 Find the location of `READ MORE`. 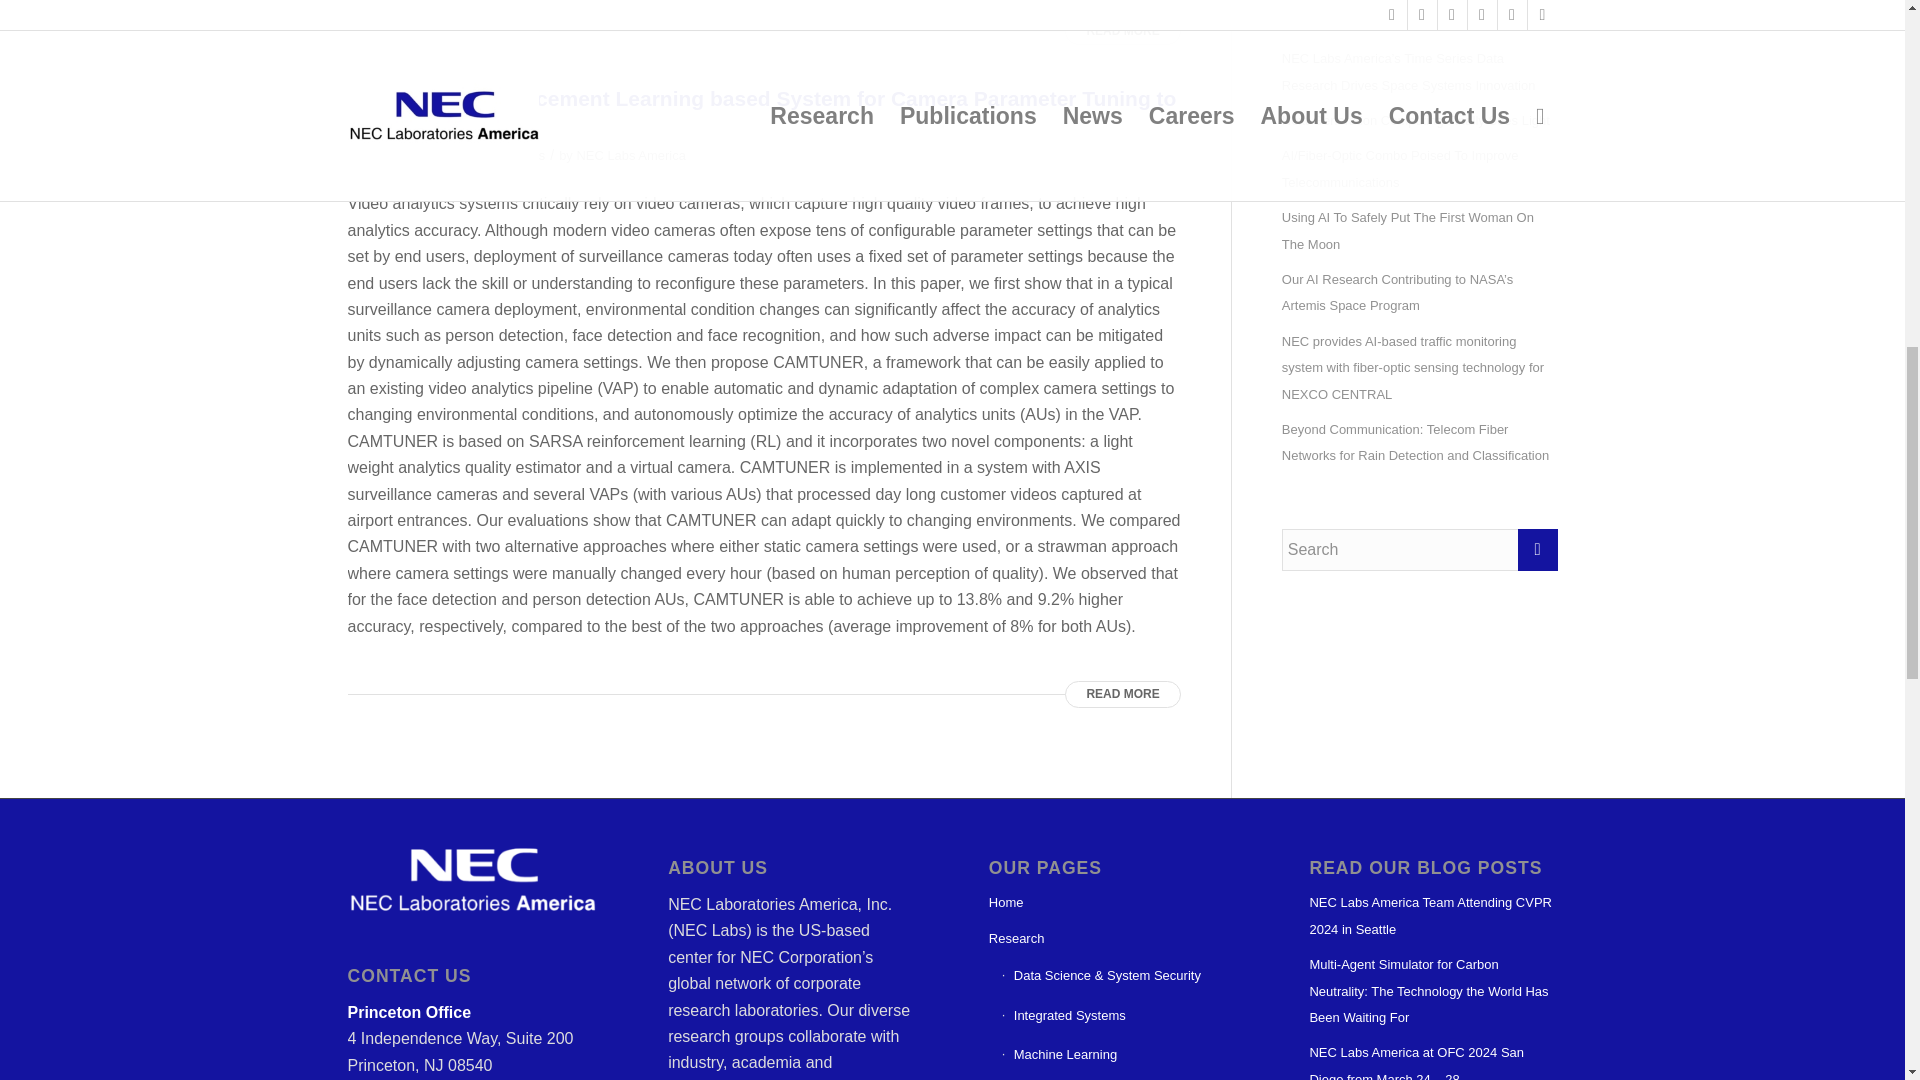

READ MORE is located at coordinates (1122, 32).